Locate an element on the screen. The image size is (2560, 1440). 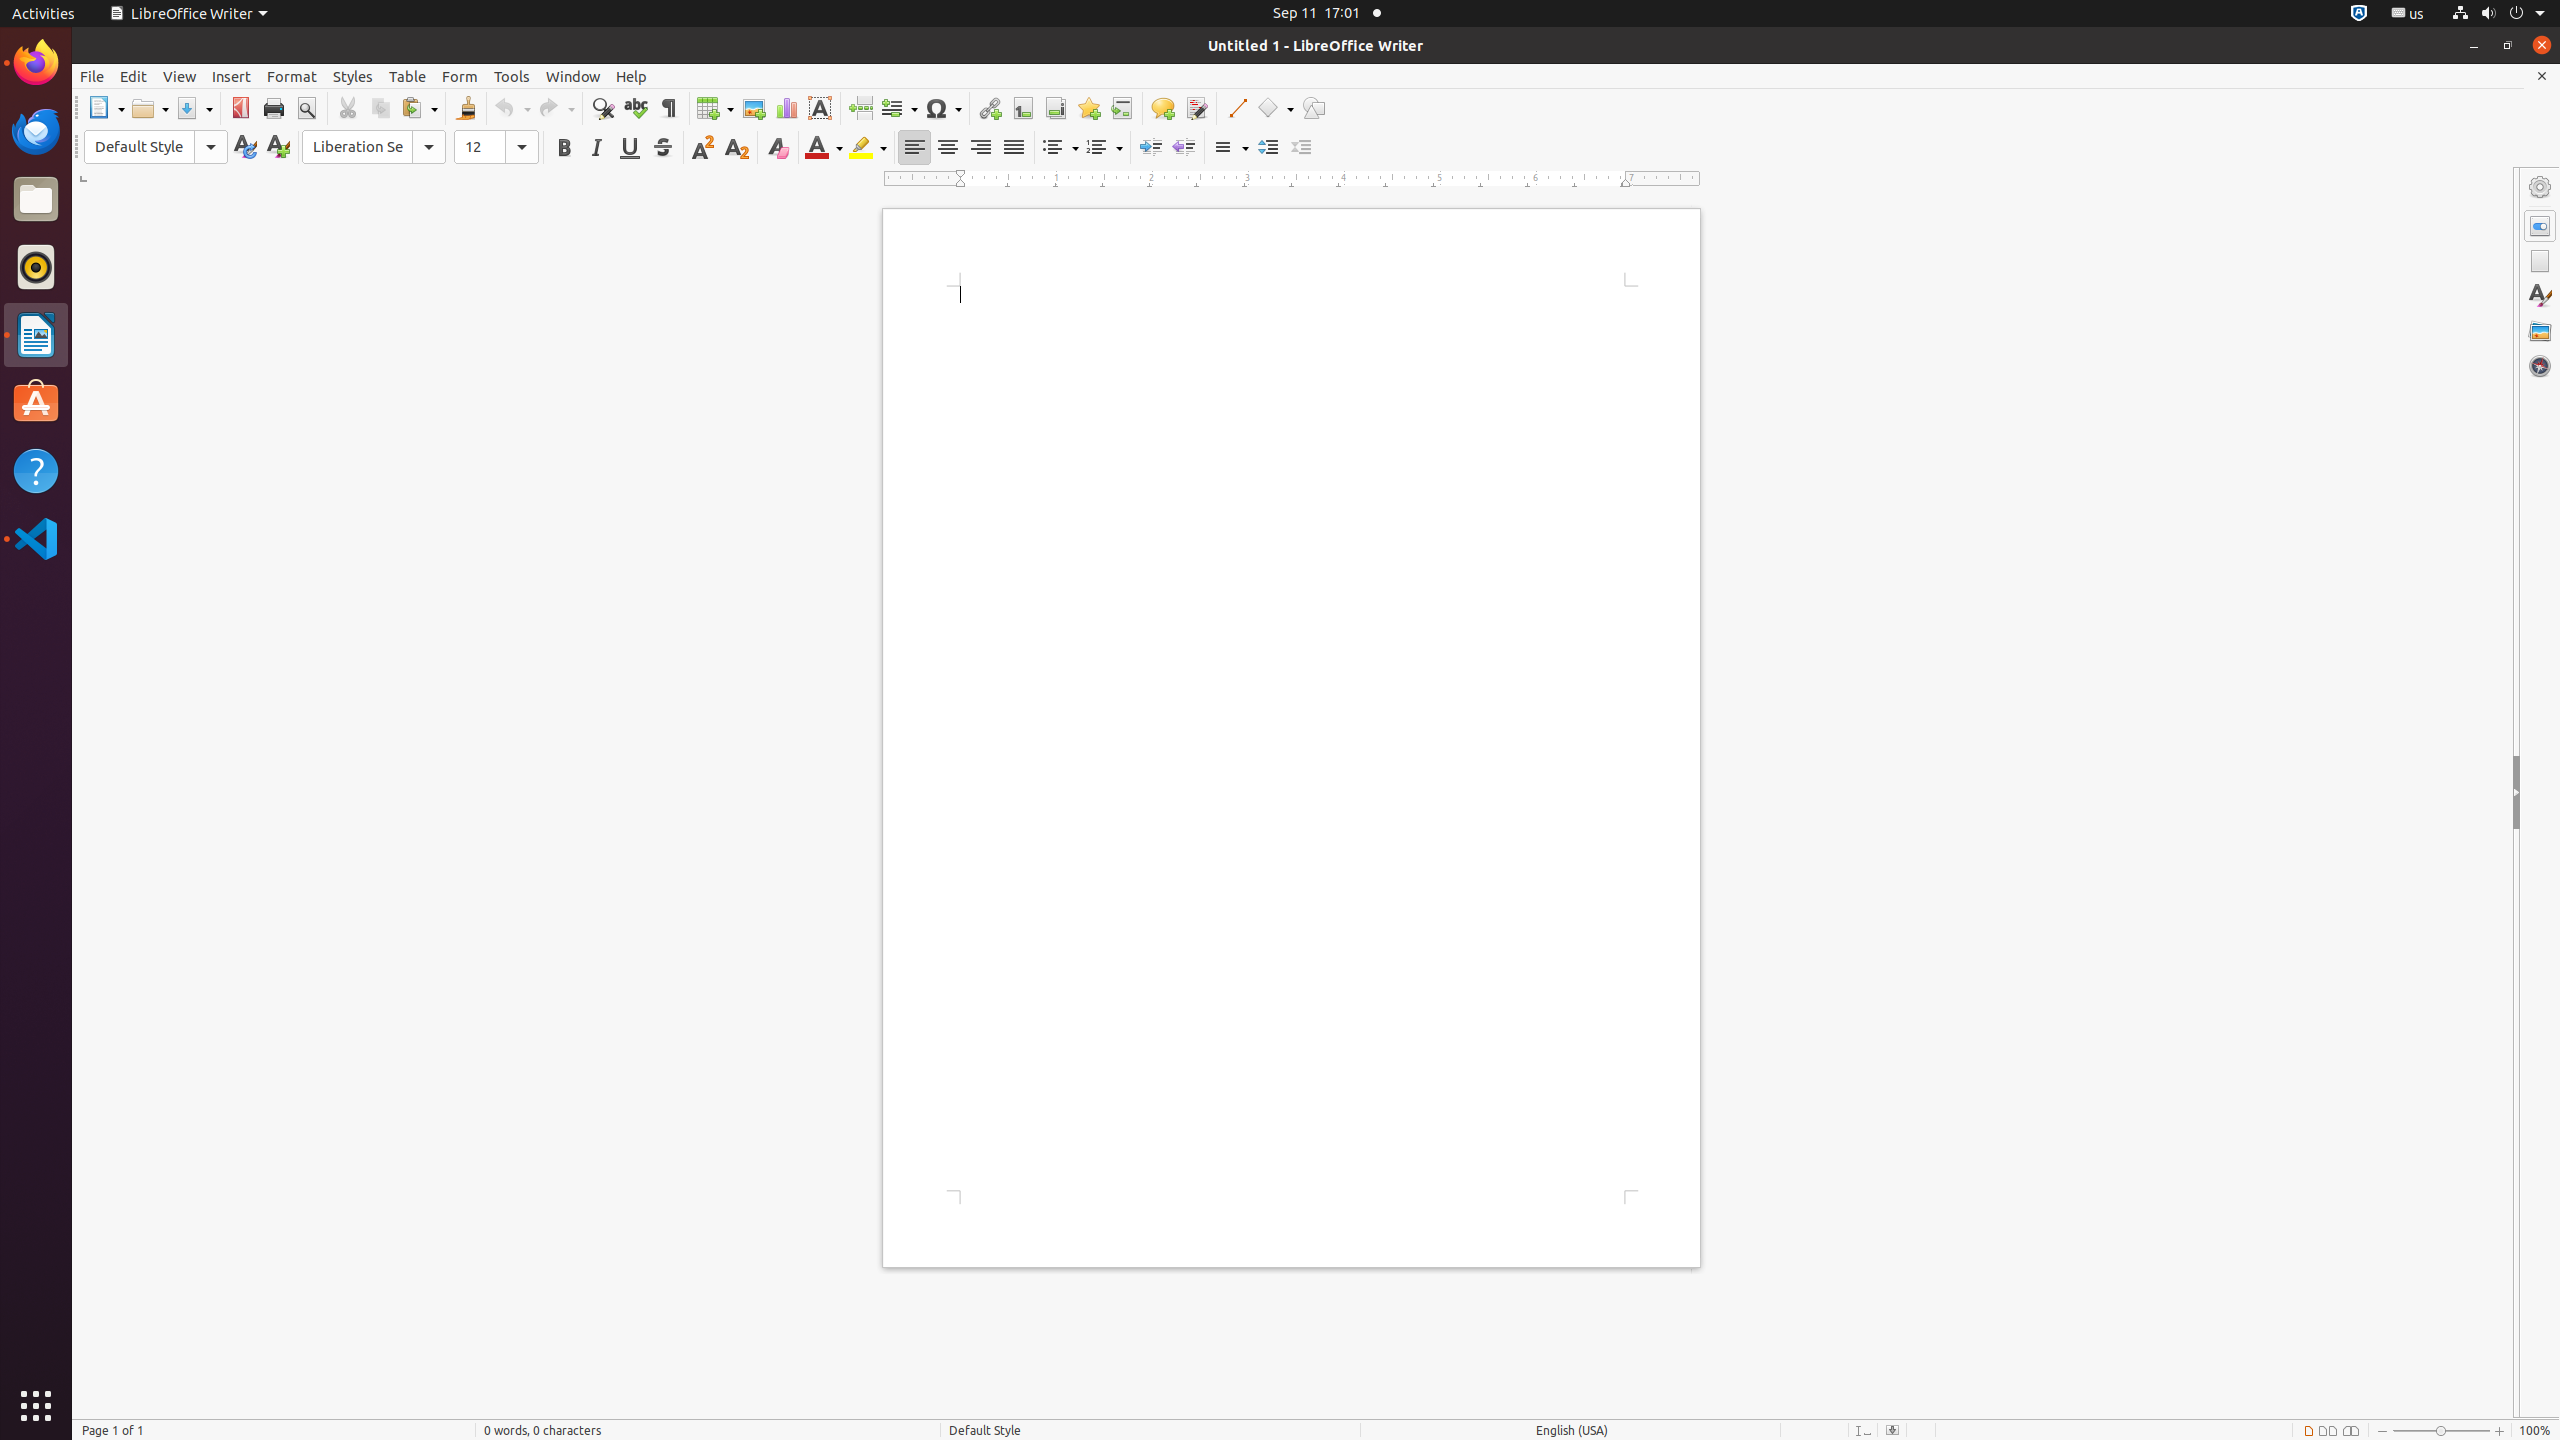
Styles is located at coordinates (2540, 296).